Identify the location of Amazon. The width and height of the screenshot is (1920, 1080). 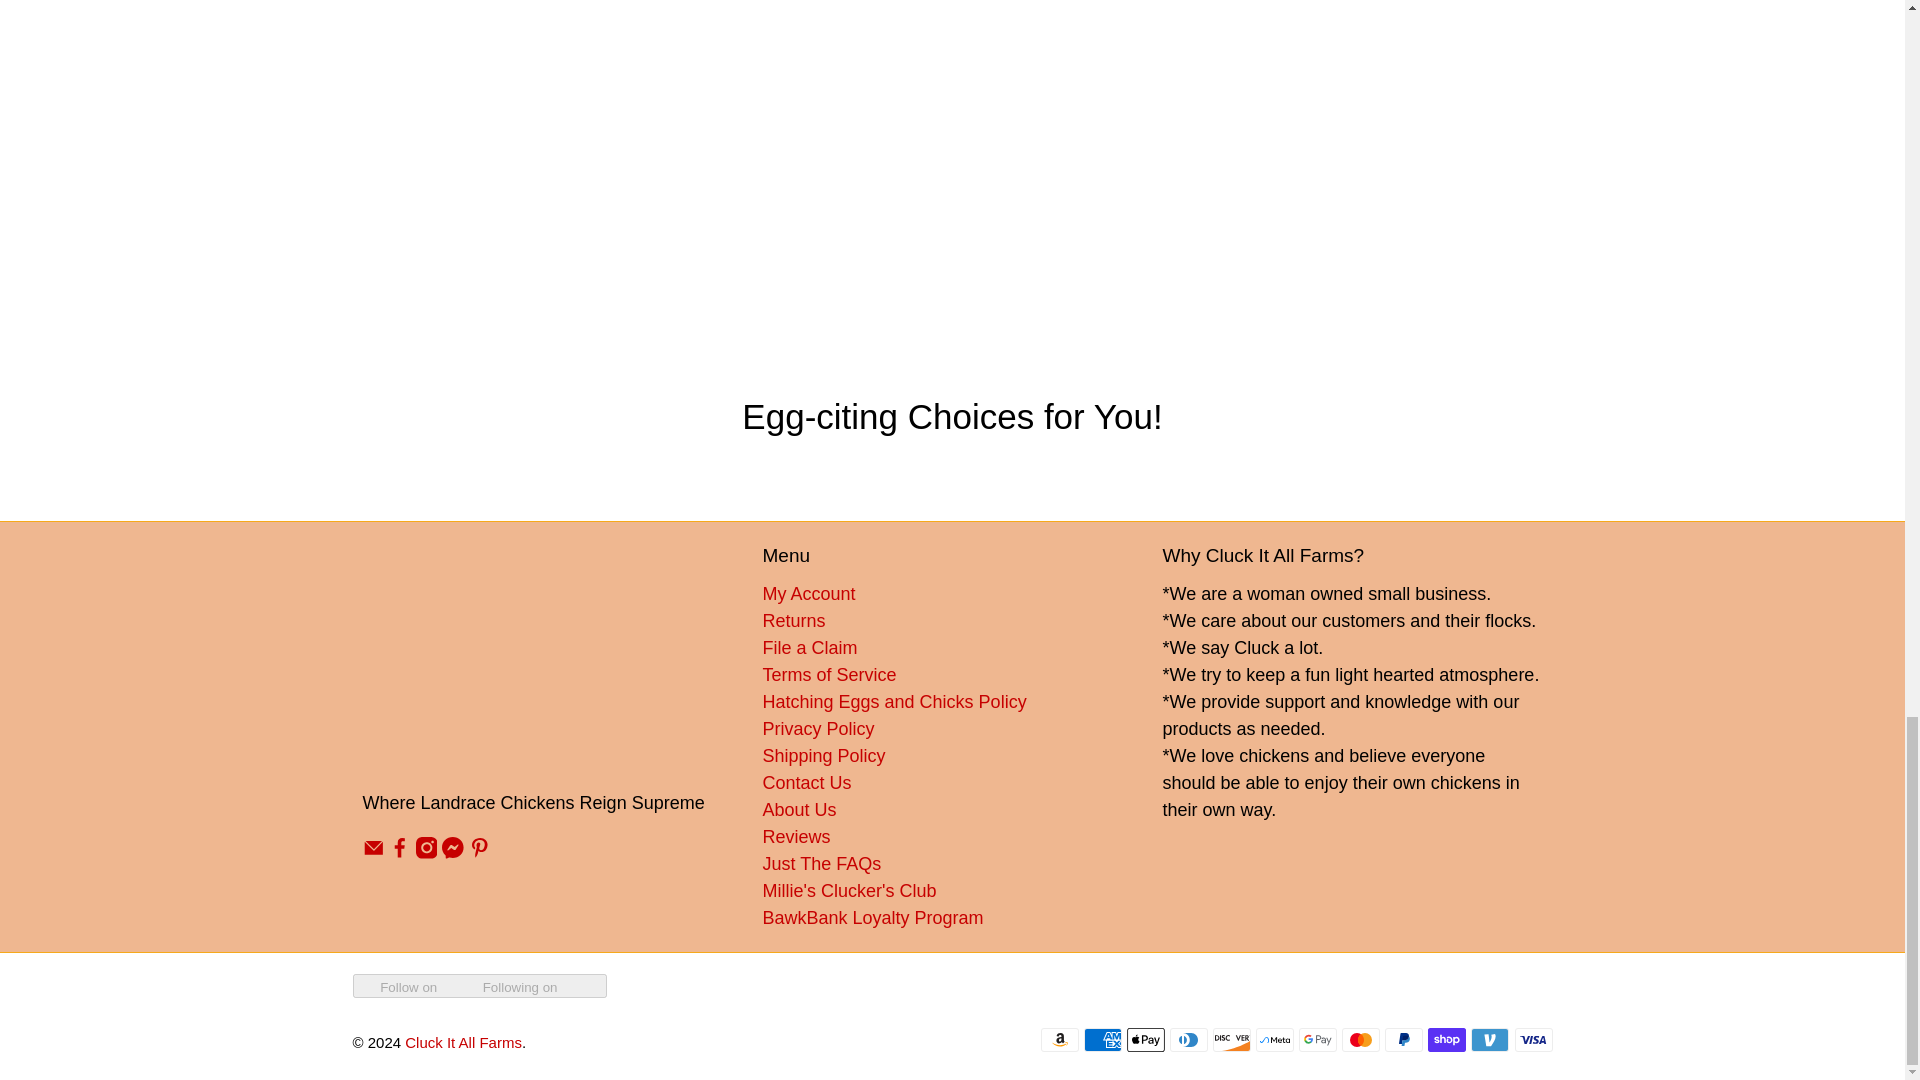
(1060, 1040).